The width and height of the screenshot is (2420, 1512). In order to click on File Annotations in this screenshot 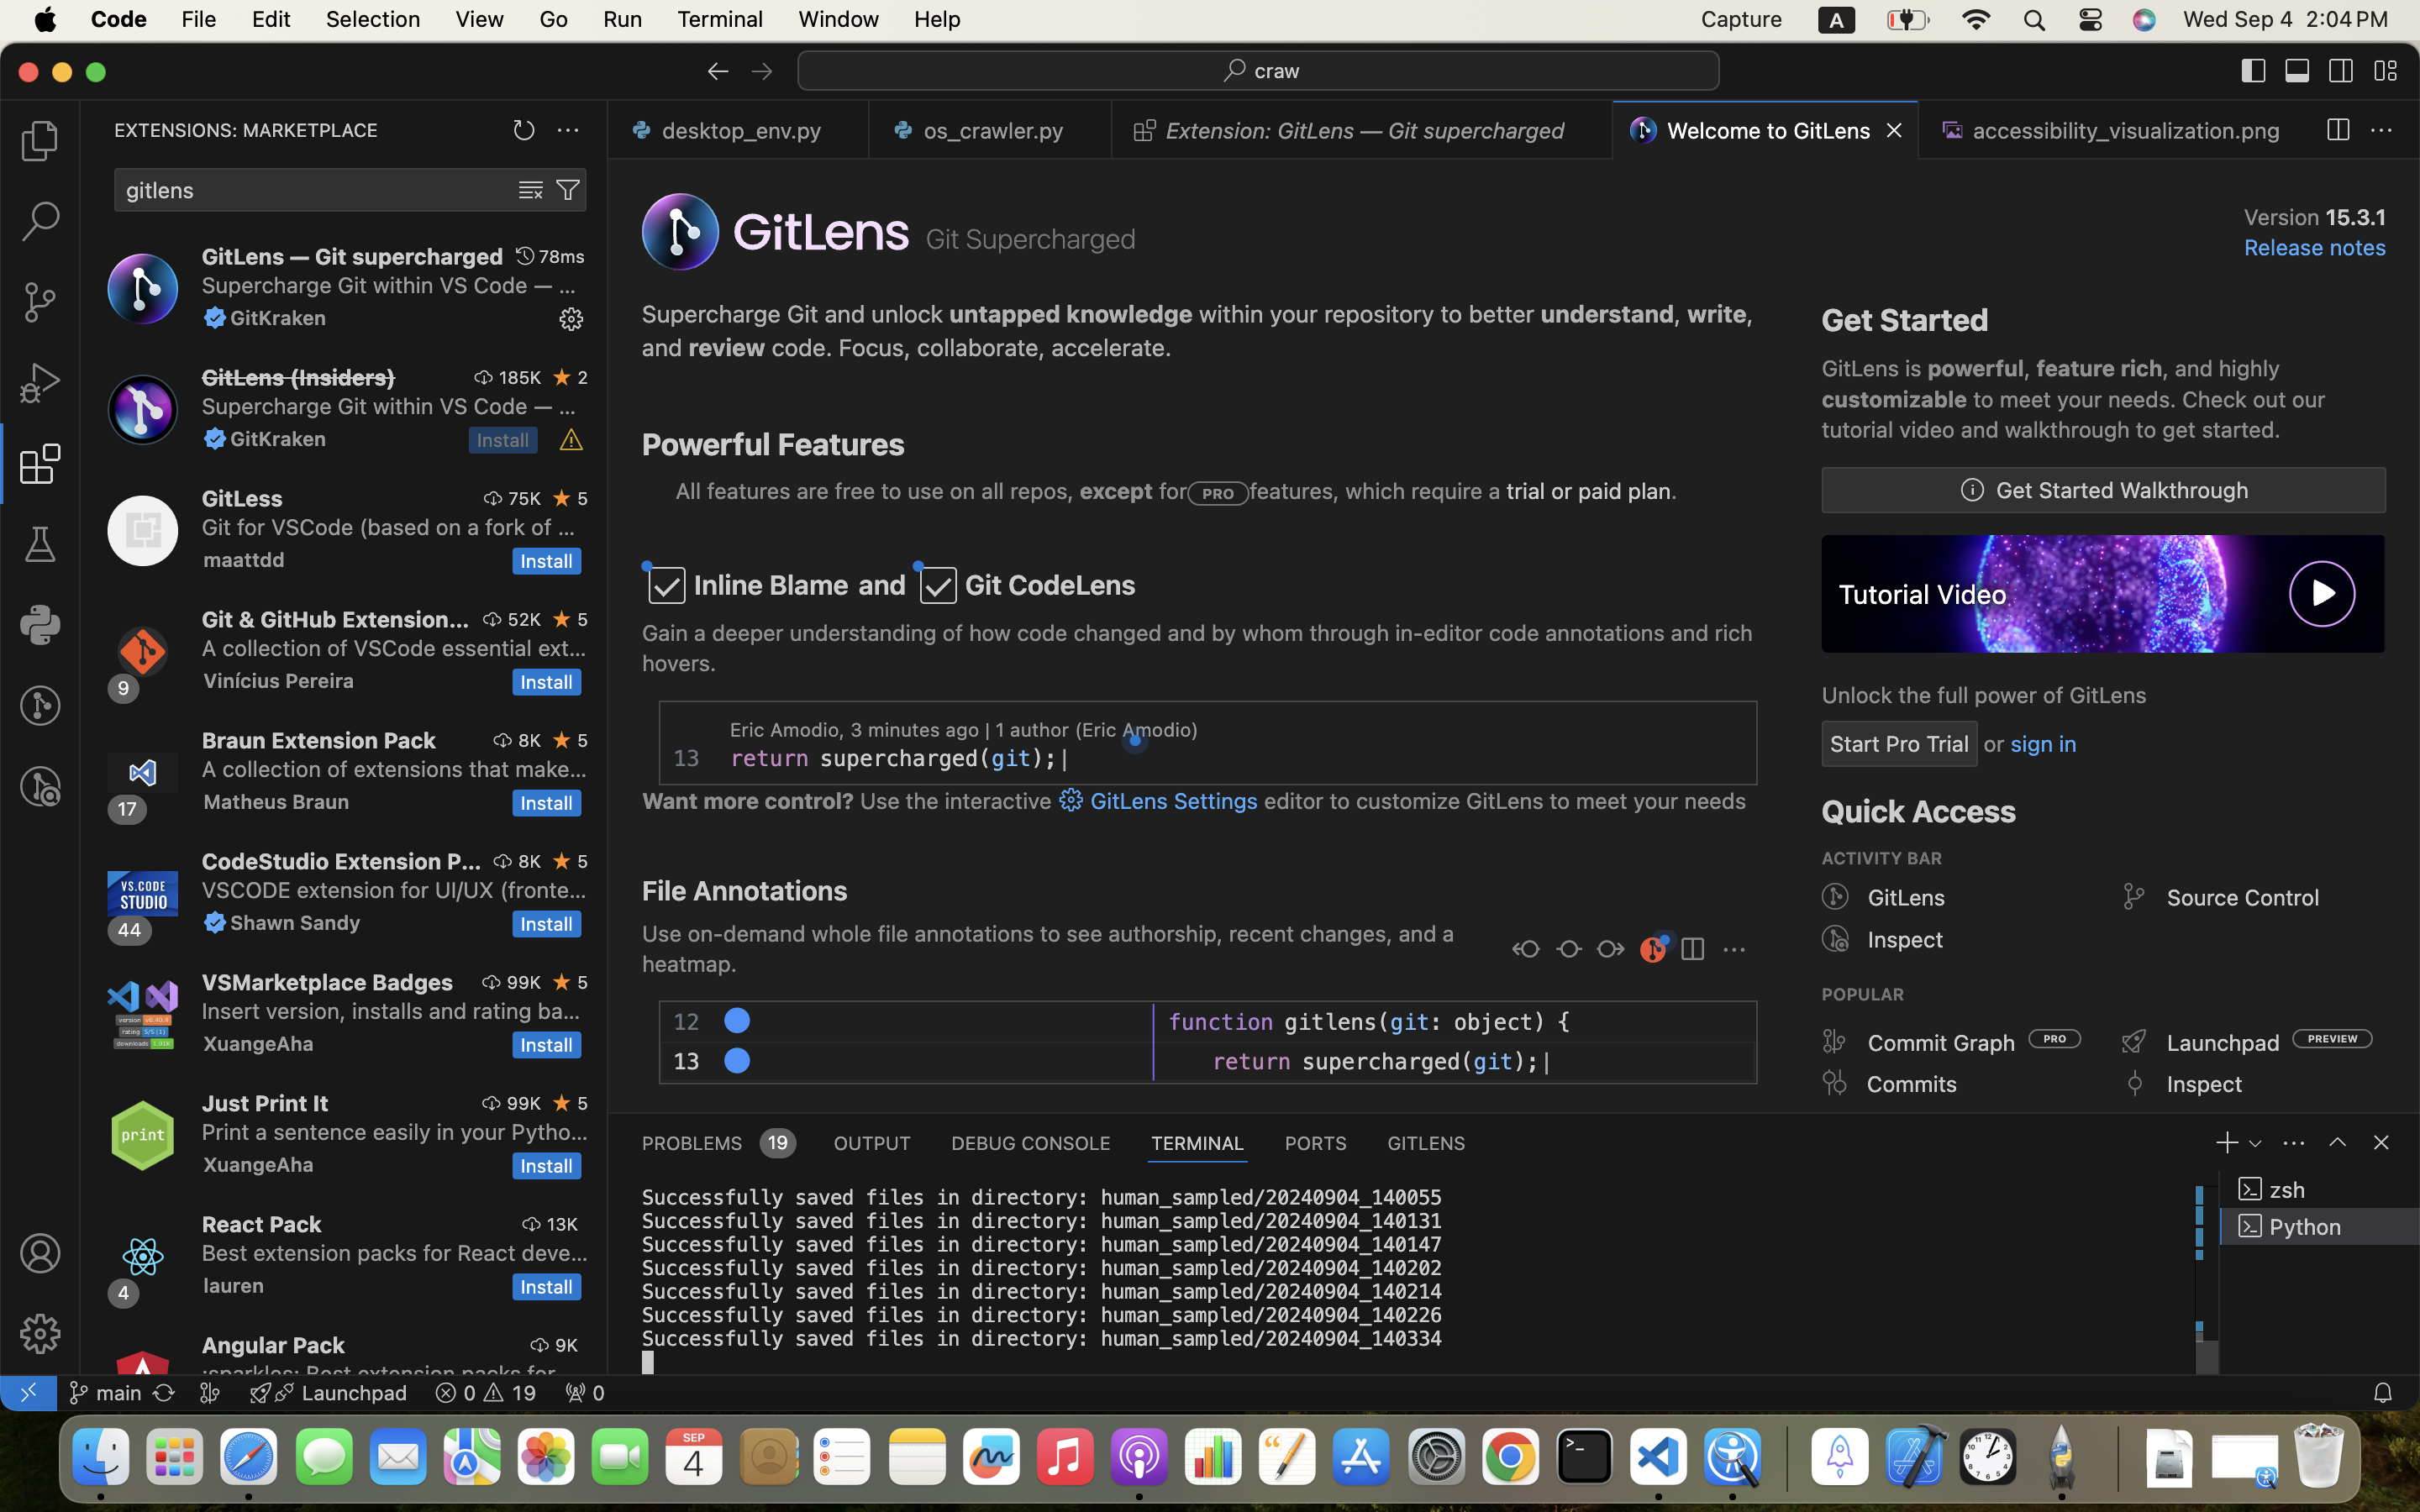, I will do `click(744, 890)`.